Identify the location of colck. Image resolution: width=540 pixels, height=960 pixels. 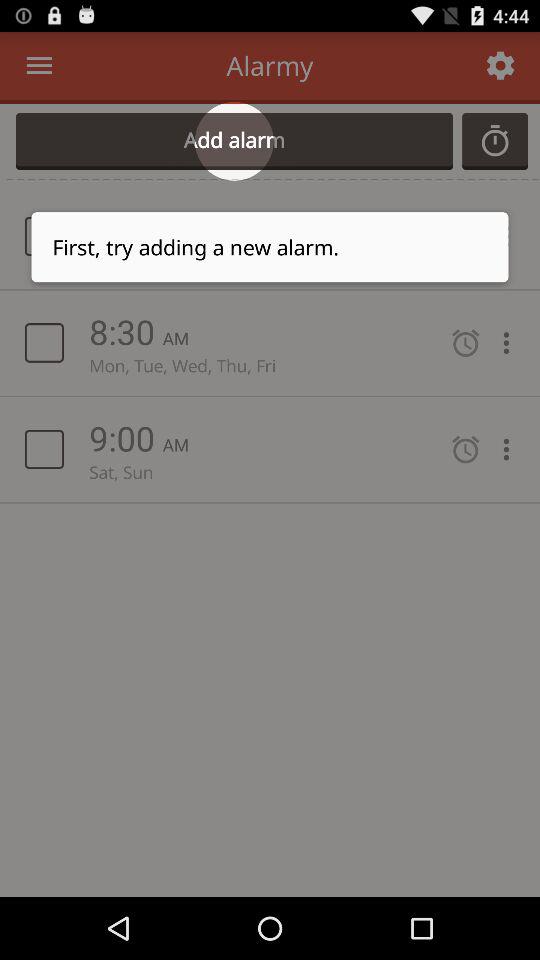
(495, 141).